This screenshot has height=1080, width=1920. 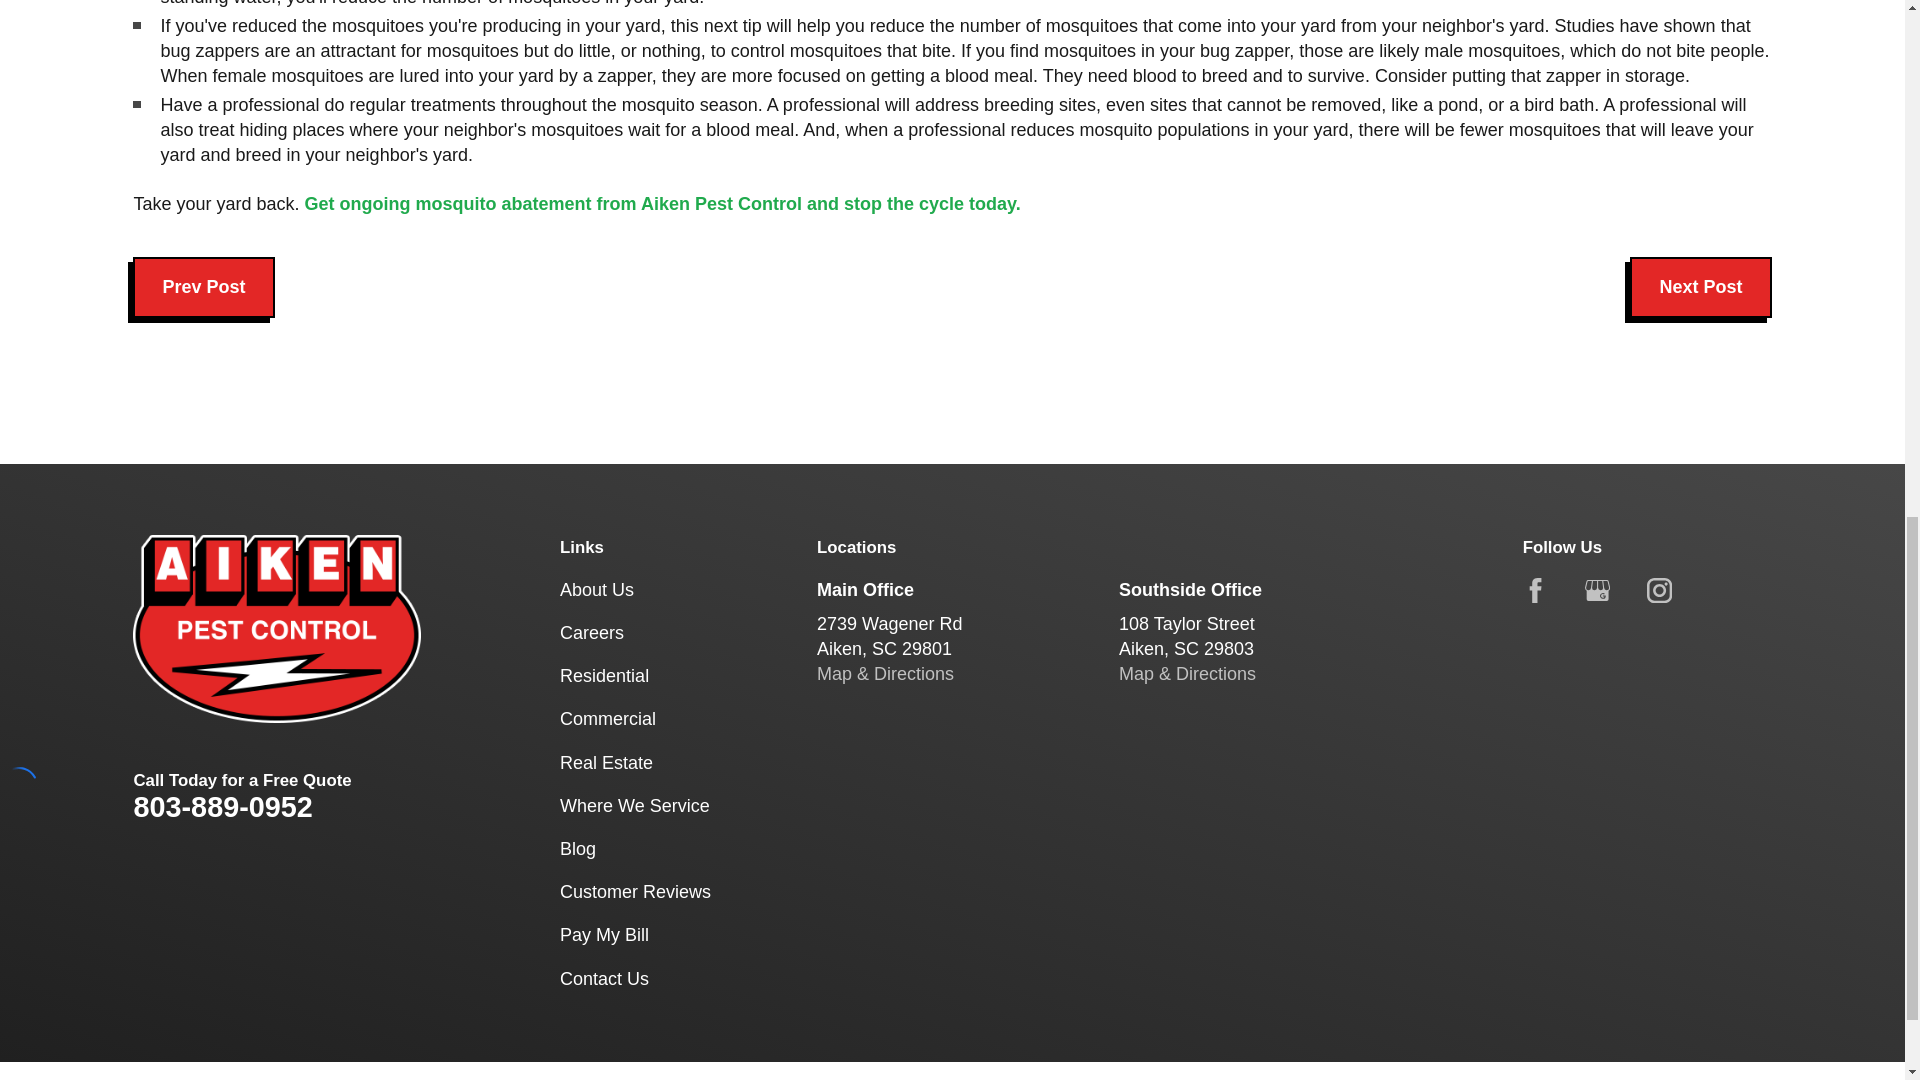 What do you see at coordinates (1660, 590) in the screenshot?
I see `Instagram` at bounding box center [1660, 590].